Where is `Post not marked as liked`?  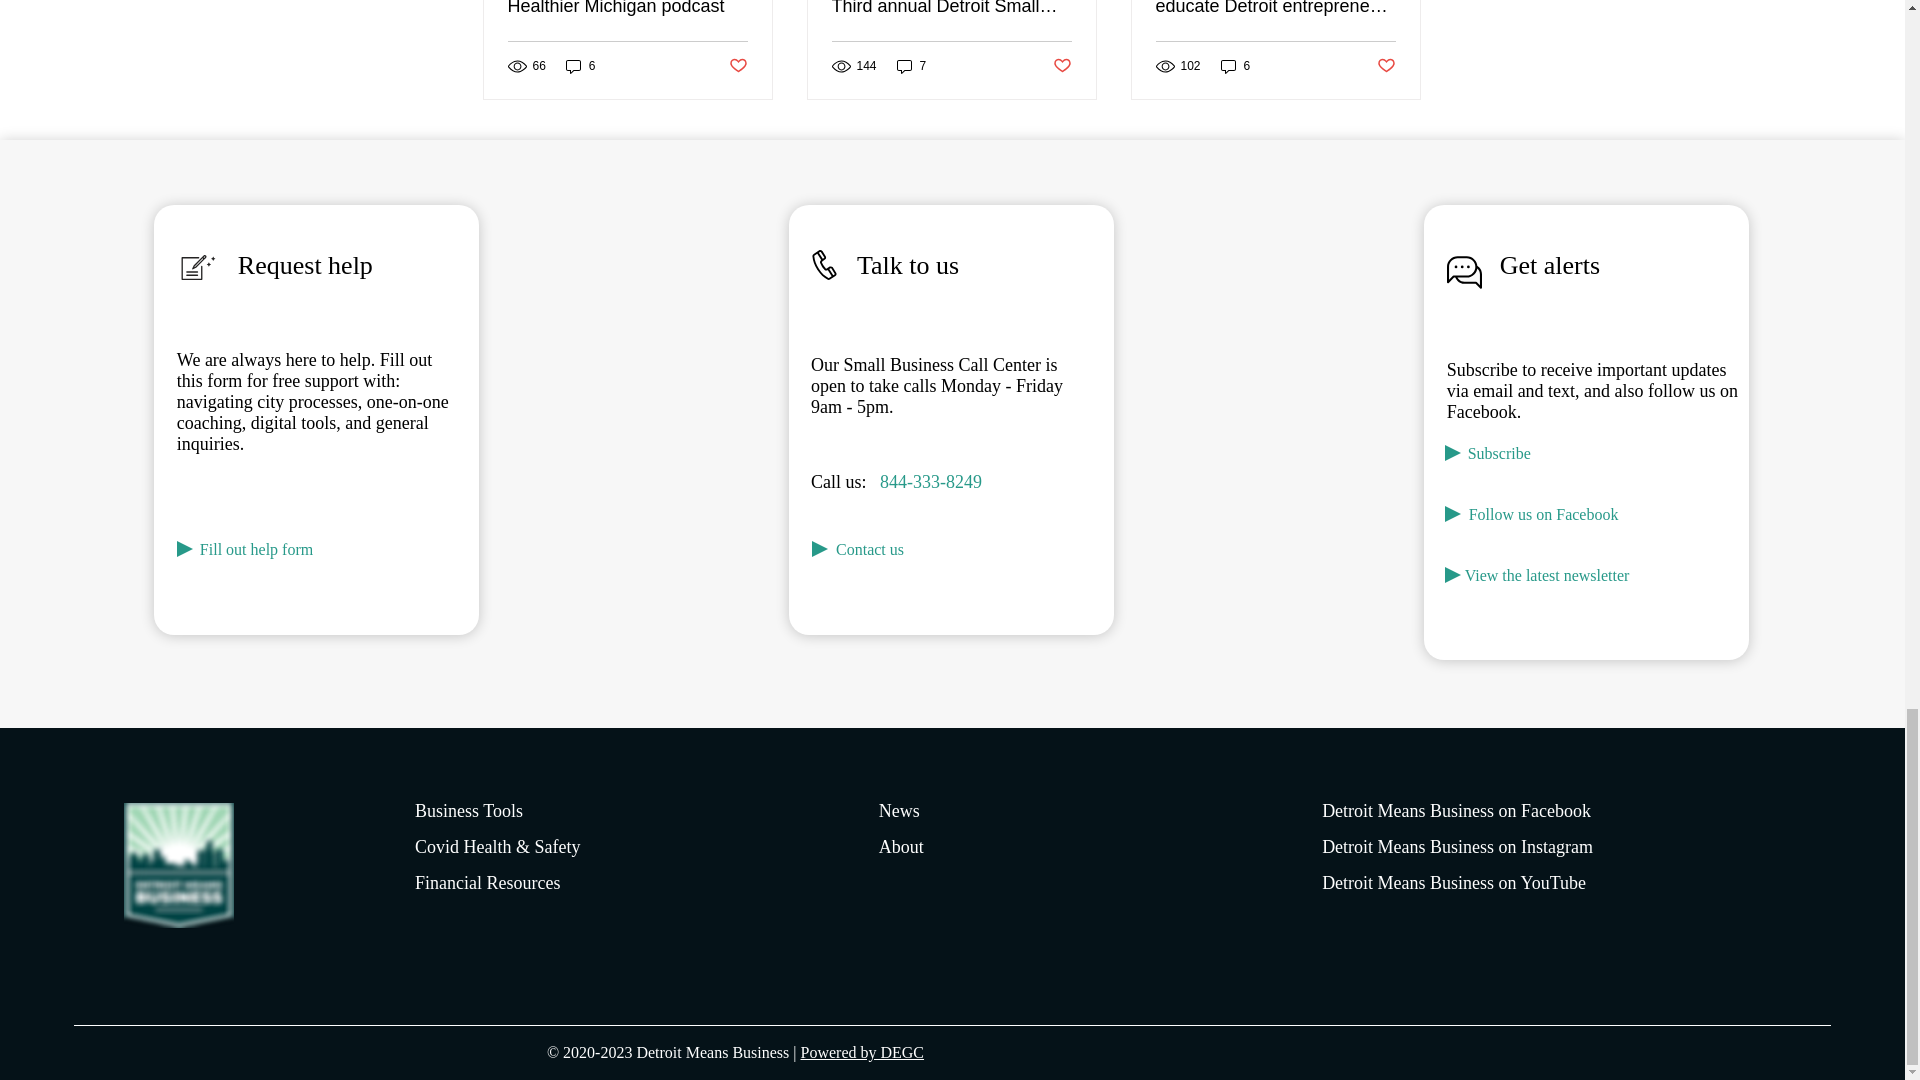 Post not marked as liked is located at coordinates (736, 66).